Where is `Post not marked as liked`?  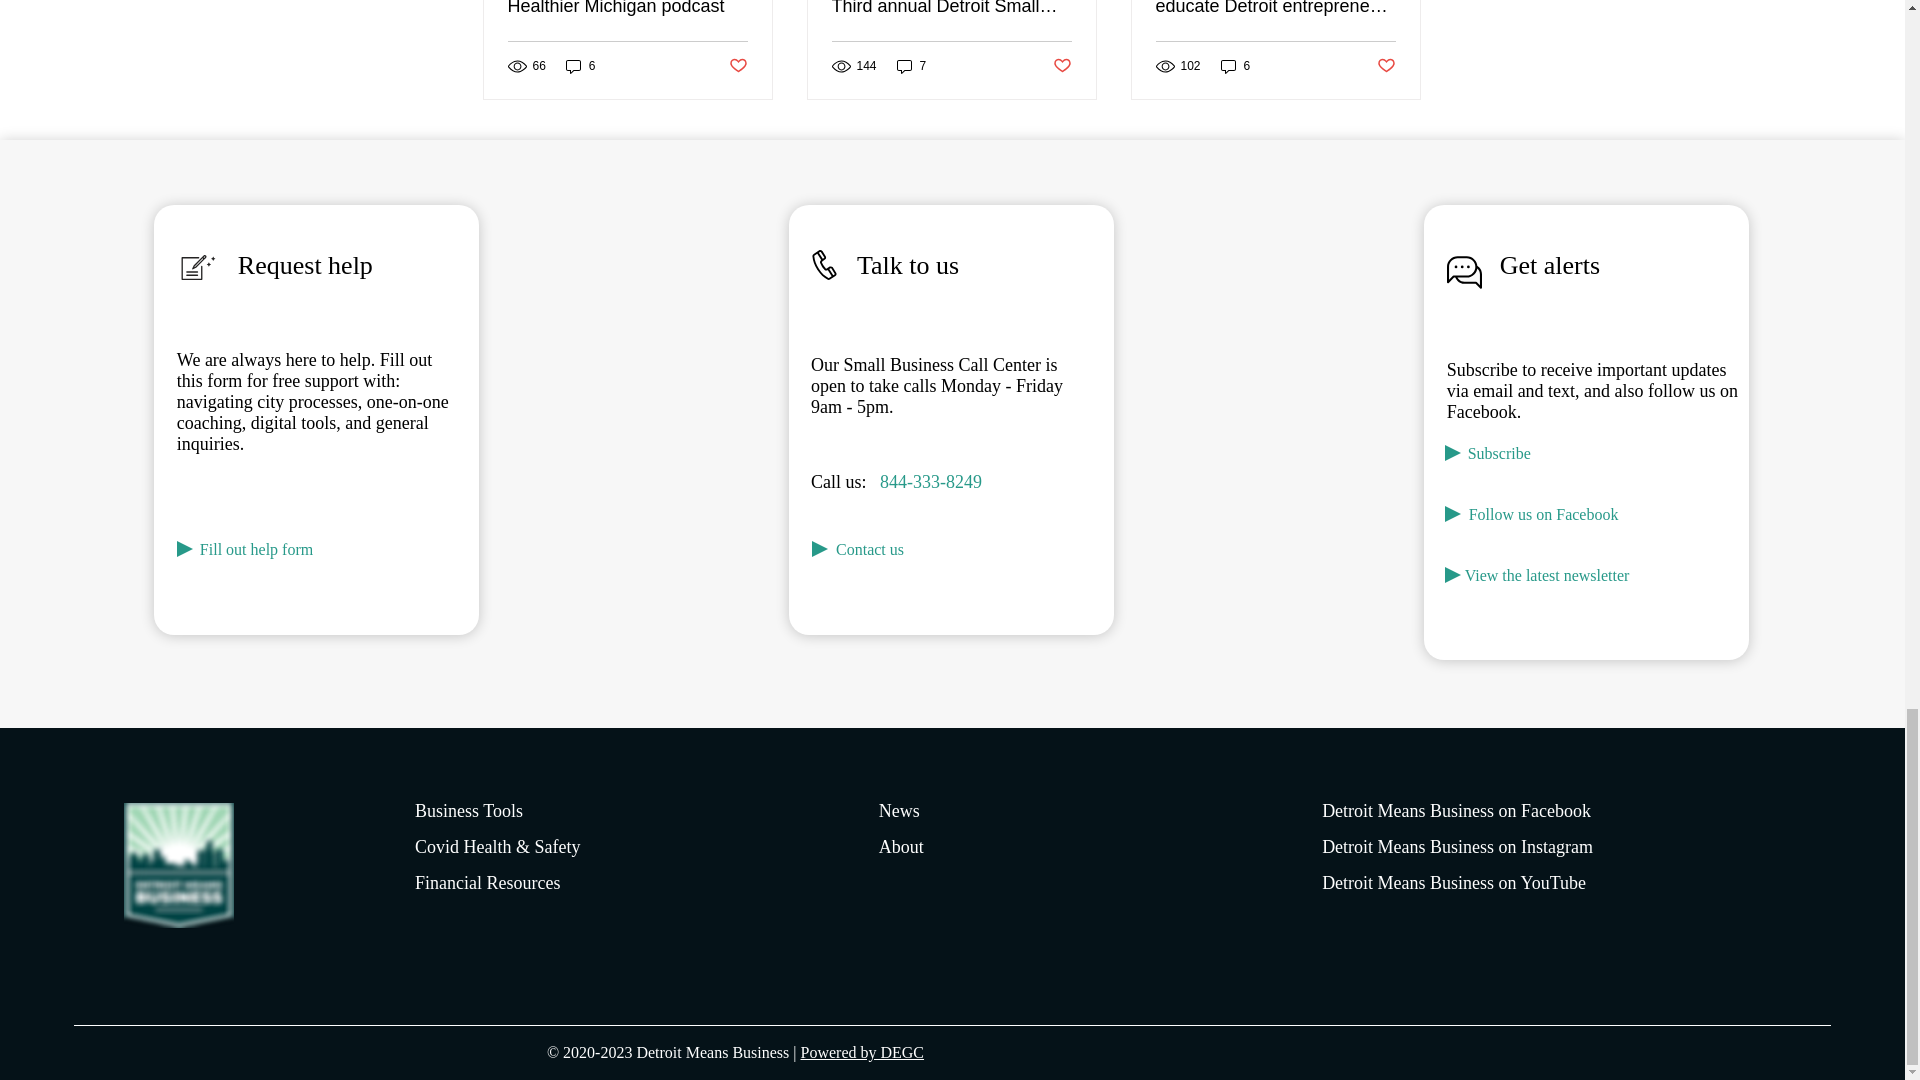 Post not marked as liked is located at coordinates (736, 66).